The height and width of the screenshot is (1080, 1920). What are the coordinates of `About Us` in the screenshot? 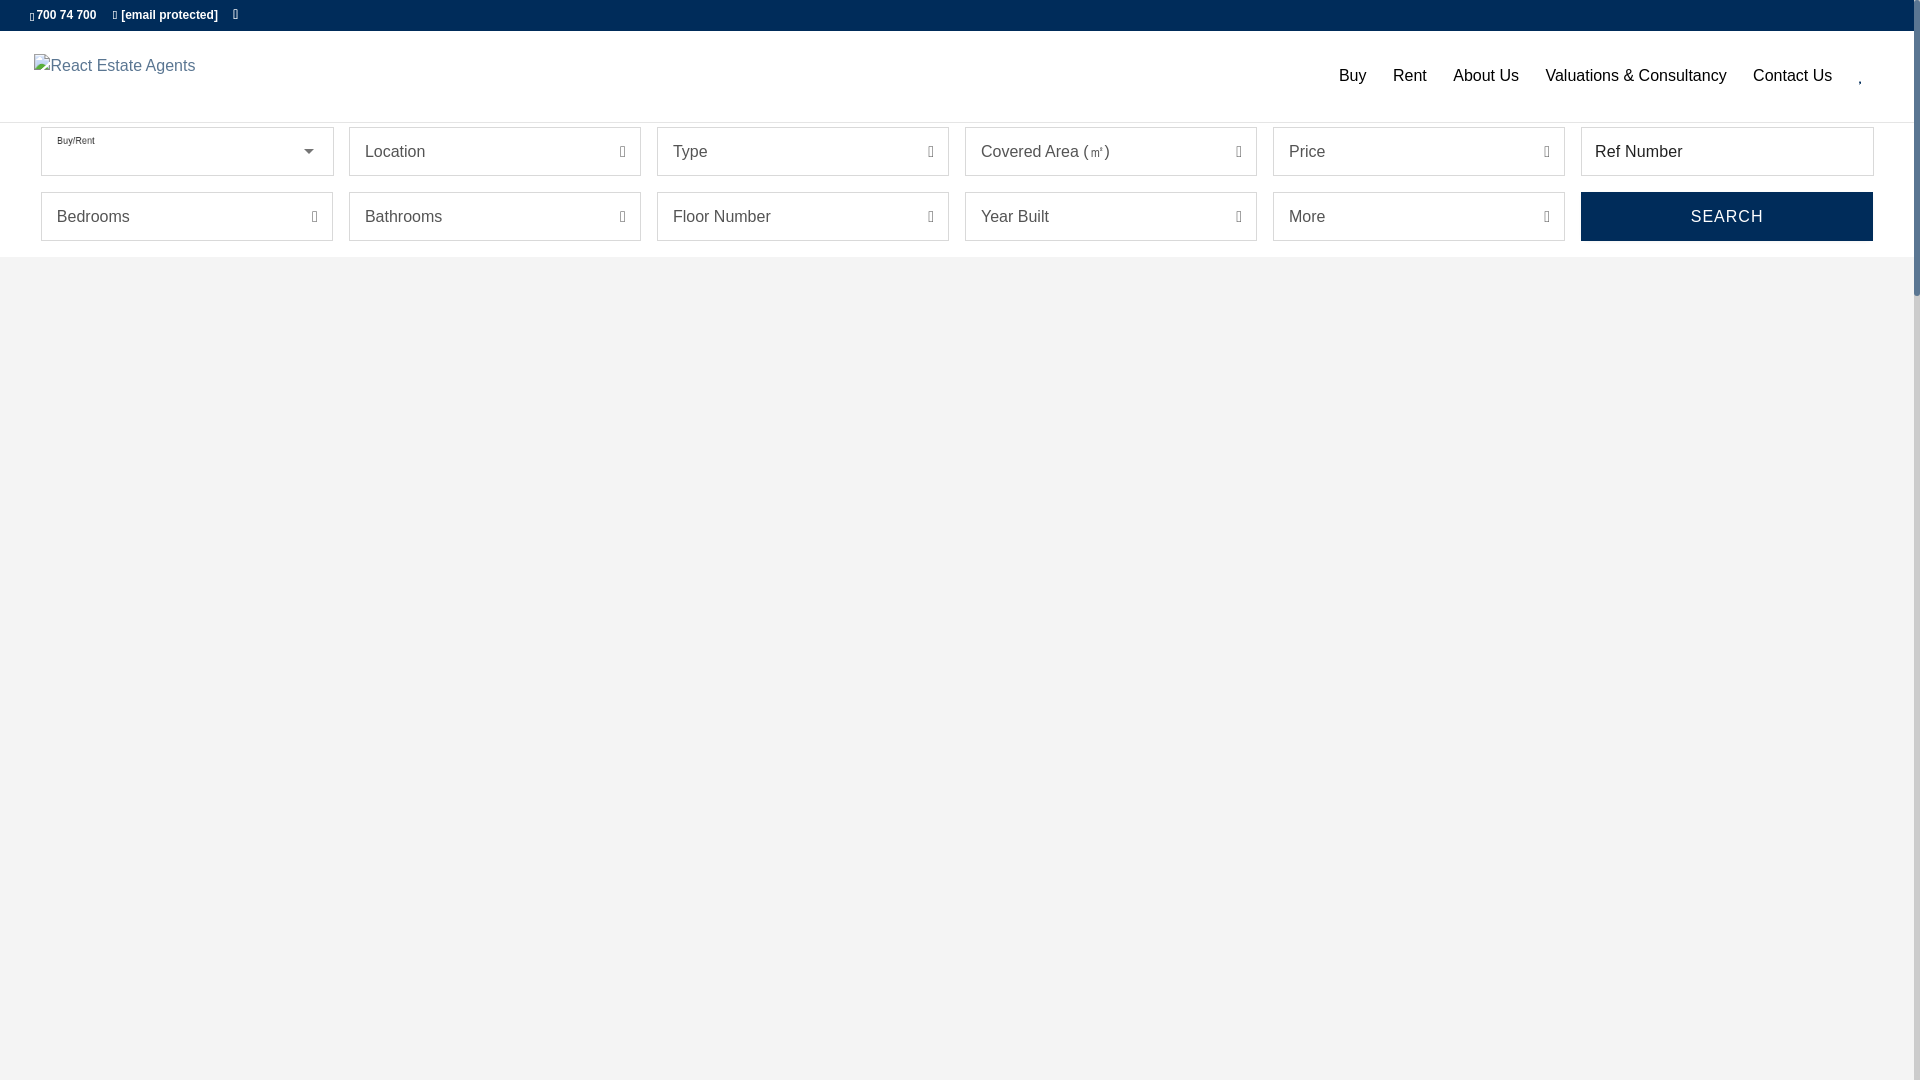 It's located at (1486, 94).